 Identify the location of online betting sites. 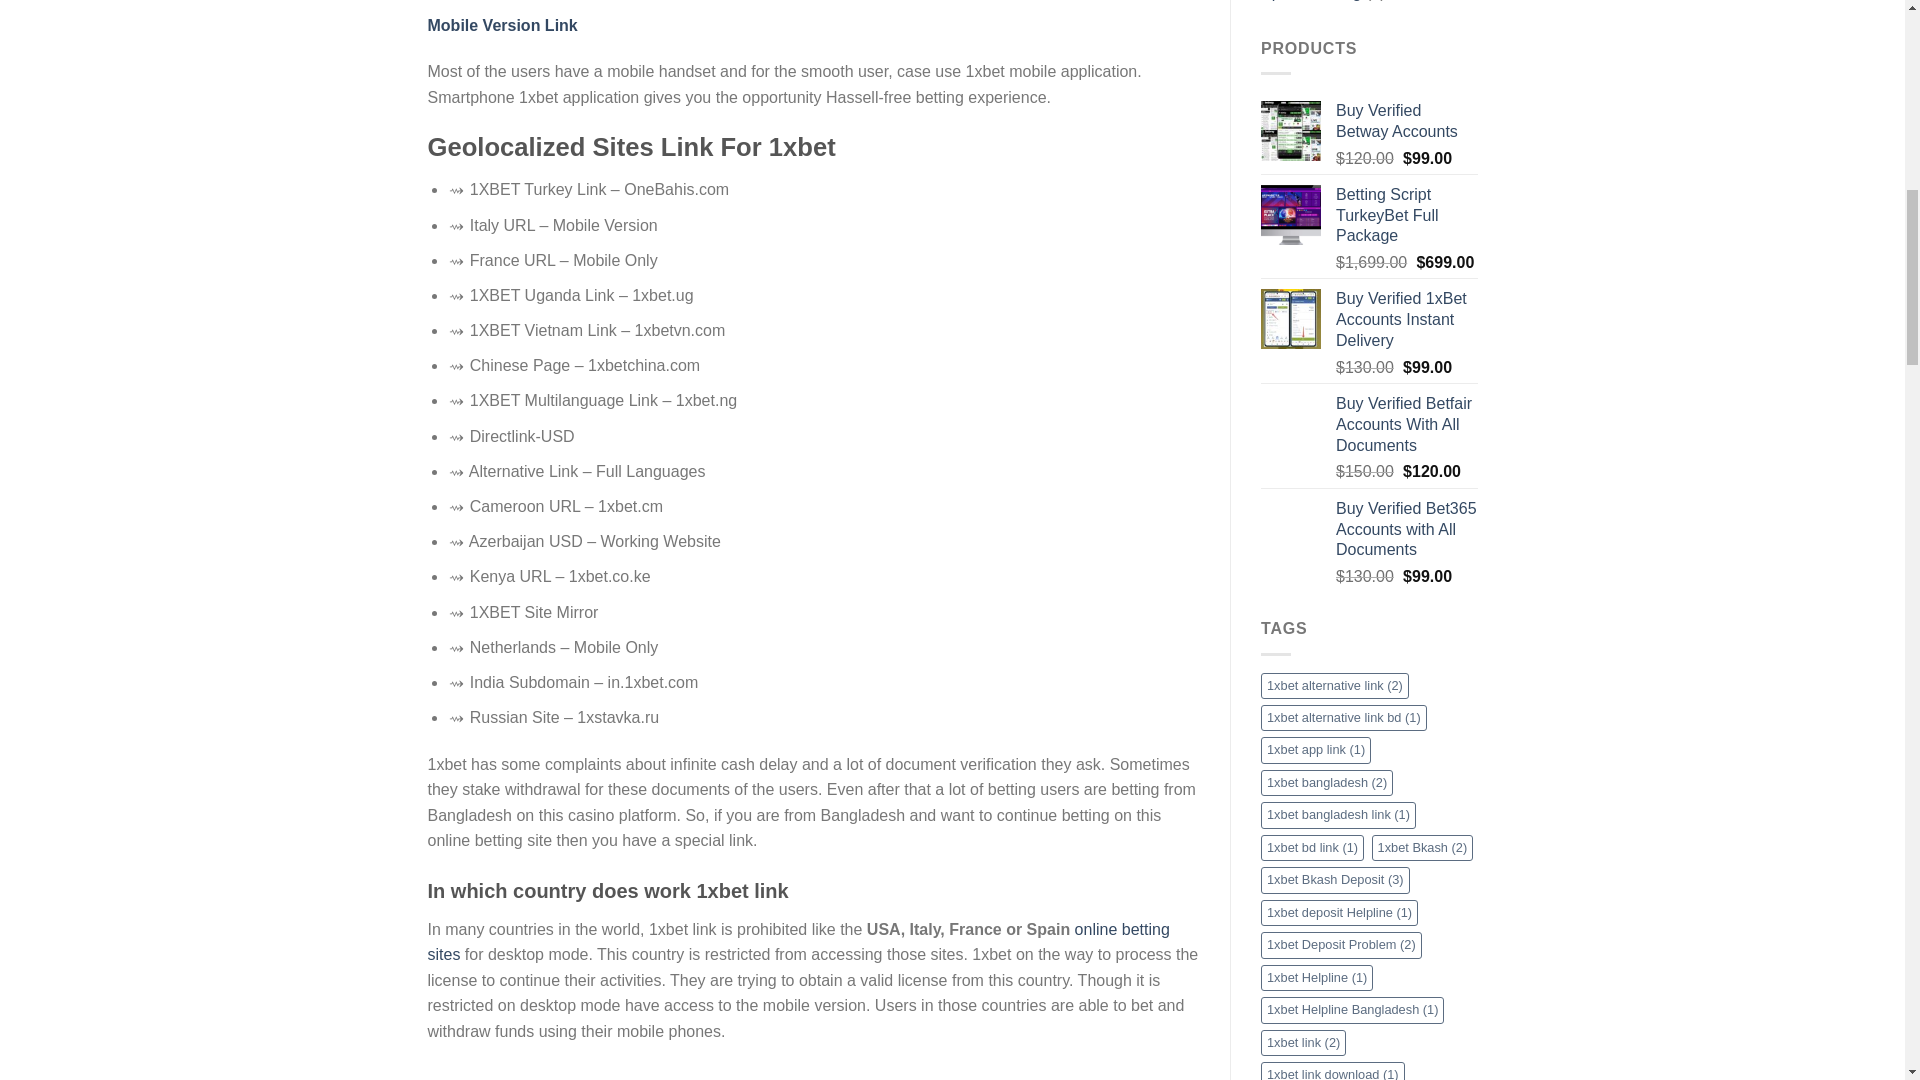
(798, 942).